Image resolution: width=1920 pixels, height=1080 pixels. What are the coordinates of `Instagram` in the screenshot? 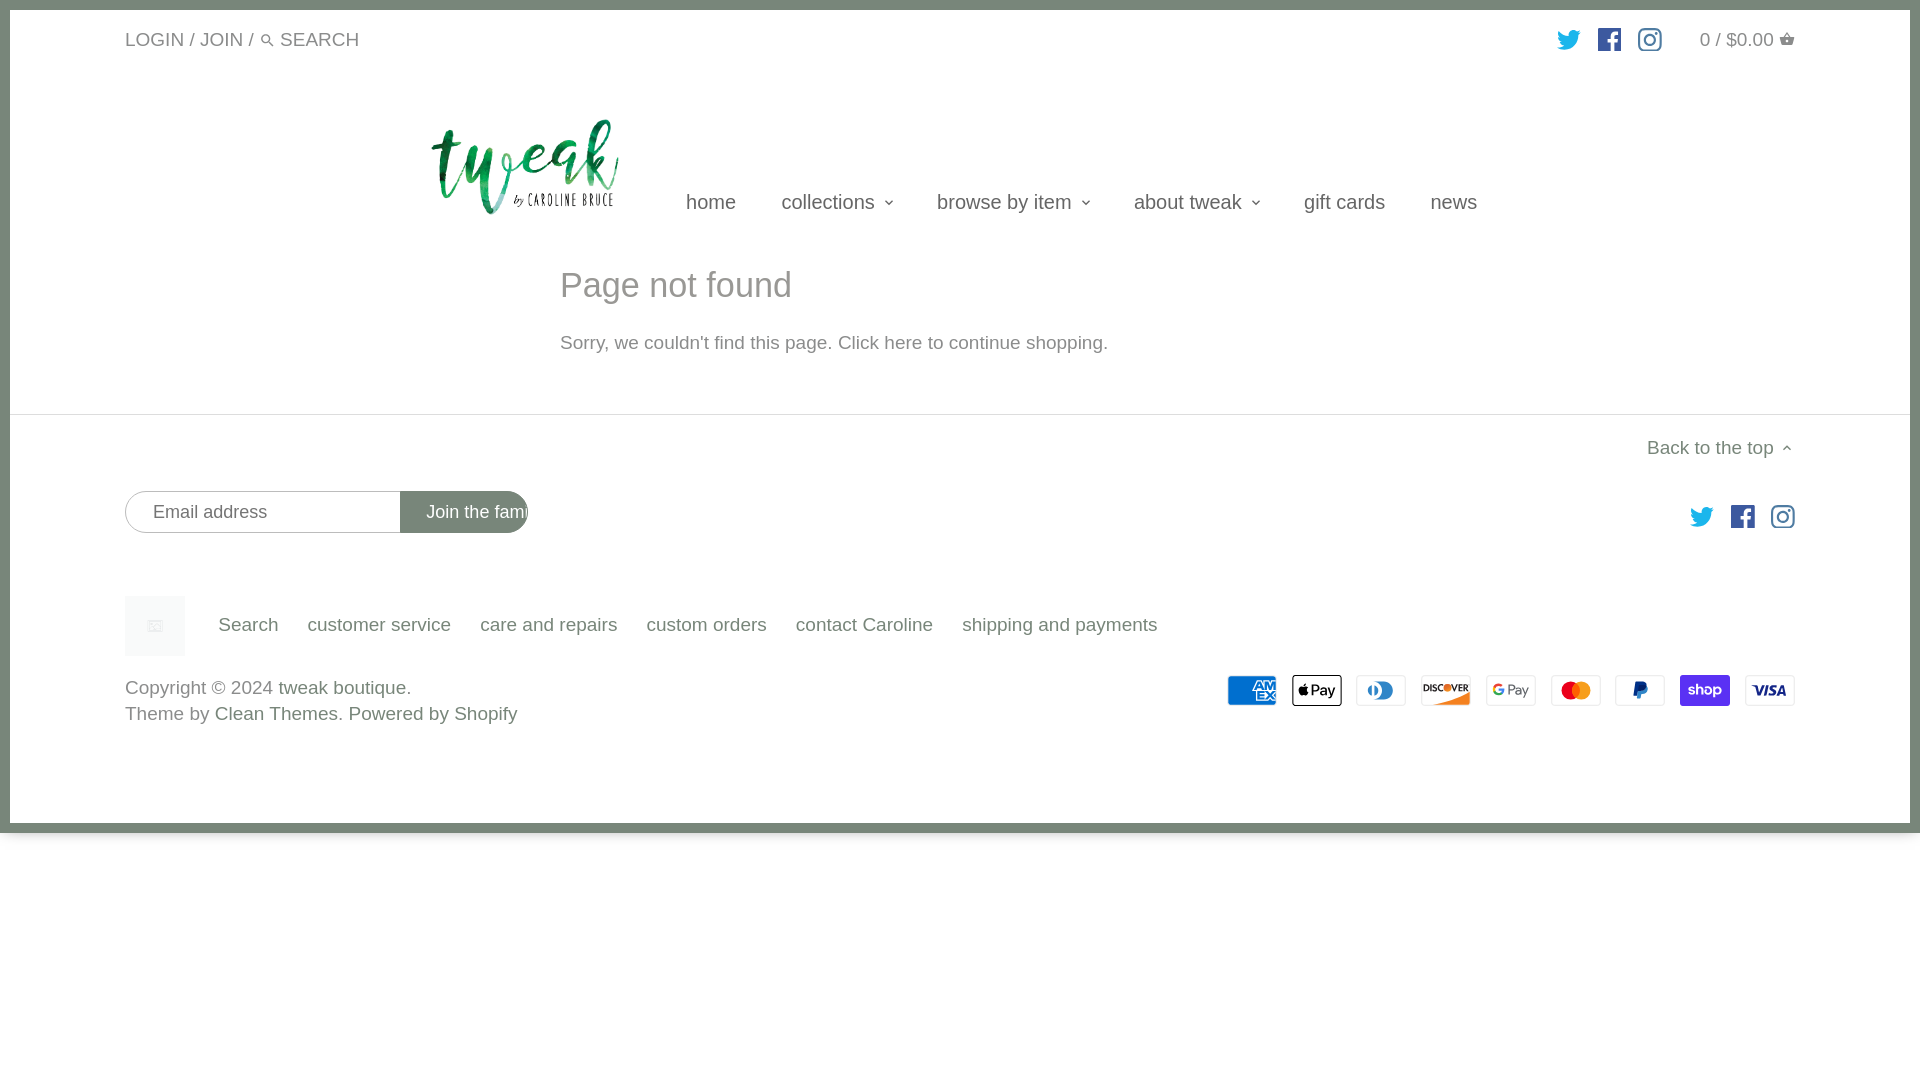 It's located at (1782, 517).